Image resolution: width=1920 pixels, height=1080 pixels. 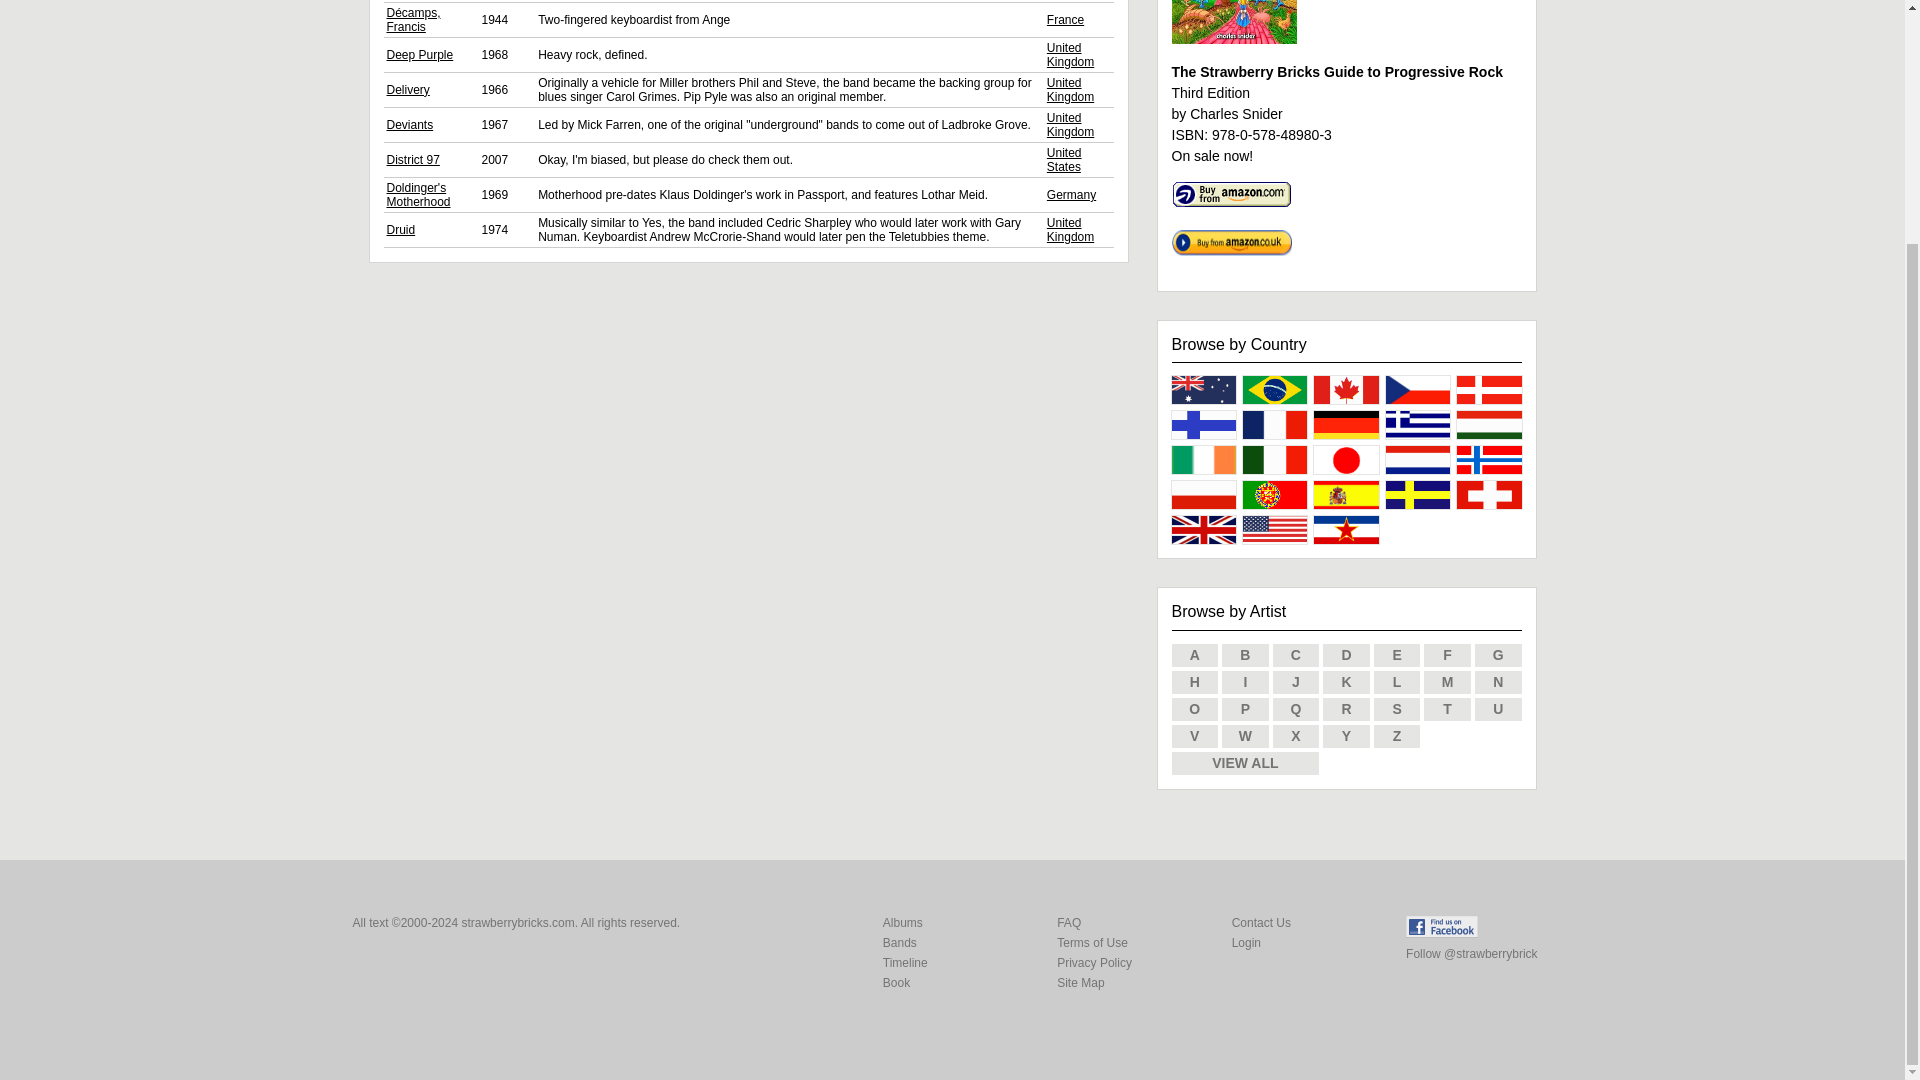 What do you see at coordinates (412, 160) in the screenshot?
I see `District 97` at bounding box center [412, 160].